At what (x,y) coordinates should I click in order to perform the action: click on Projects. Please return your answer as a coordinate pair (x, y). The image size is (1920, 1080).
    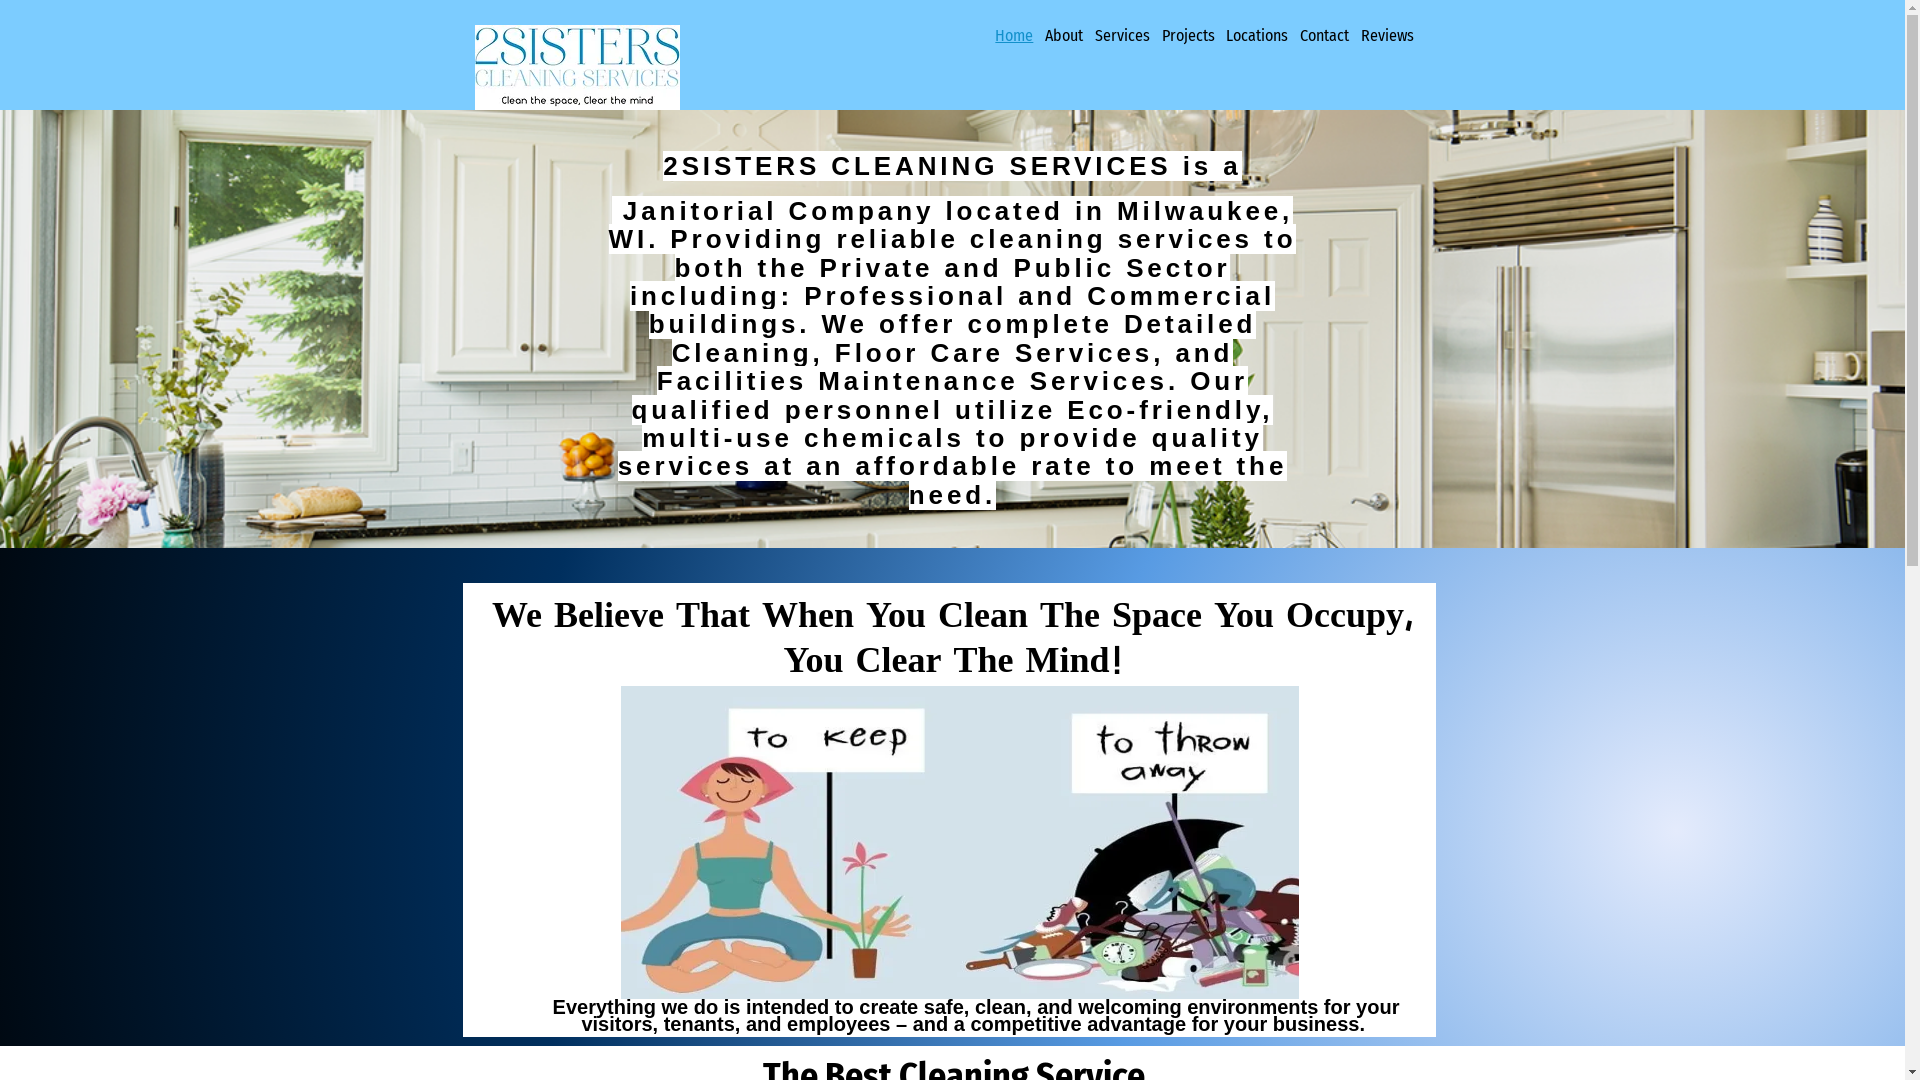
    Looking at the image, I should click on (1188, 36).